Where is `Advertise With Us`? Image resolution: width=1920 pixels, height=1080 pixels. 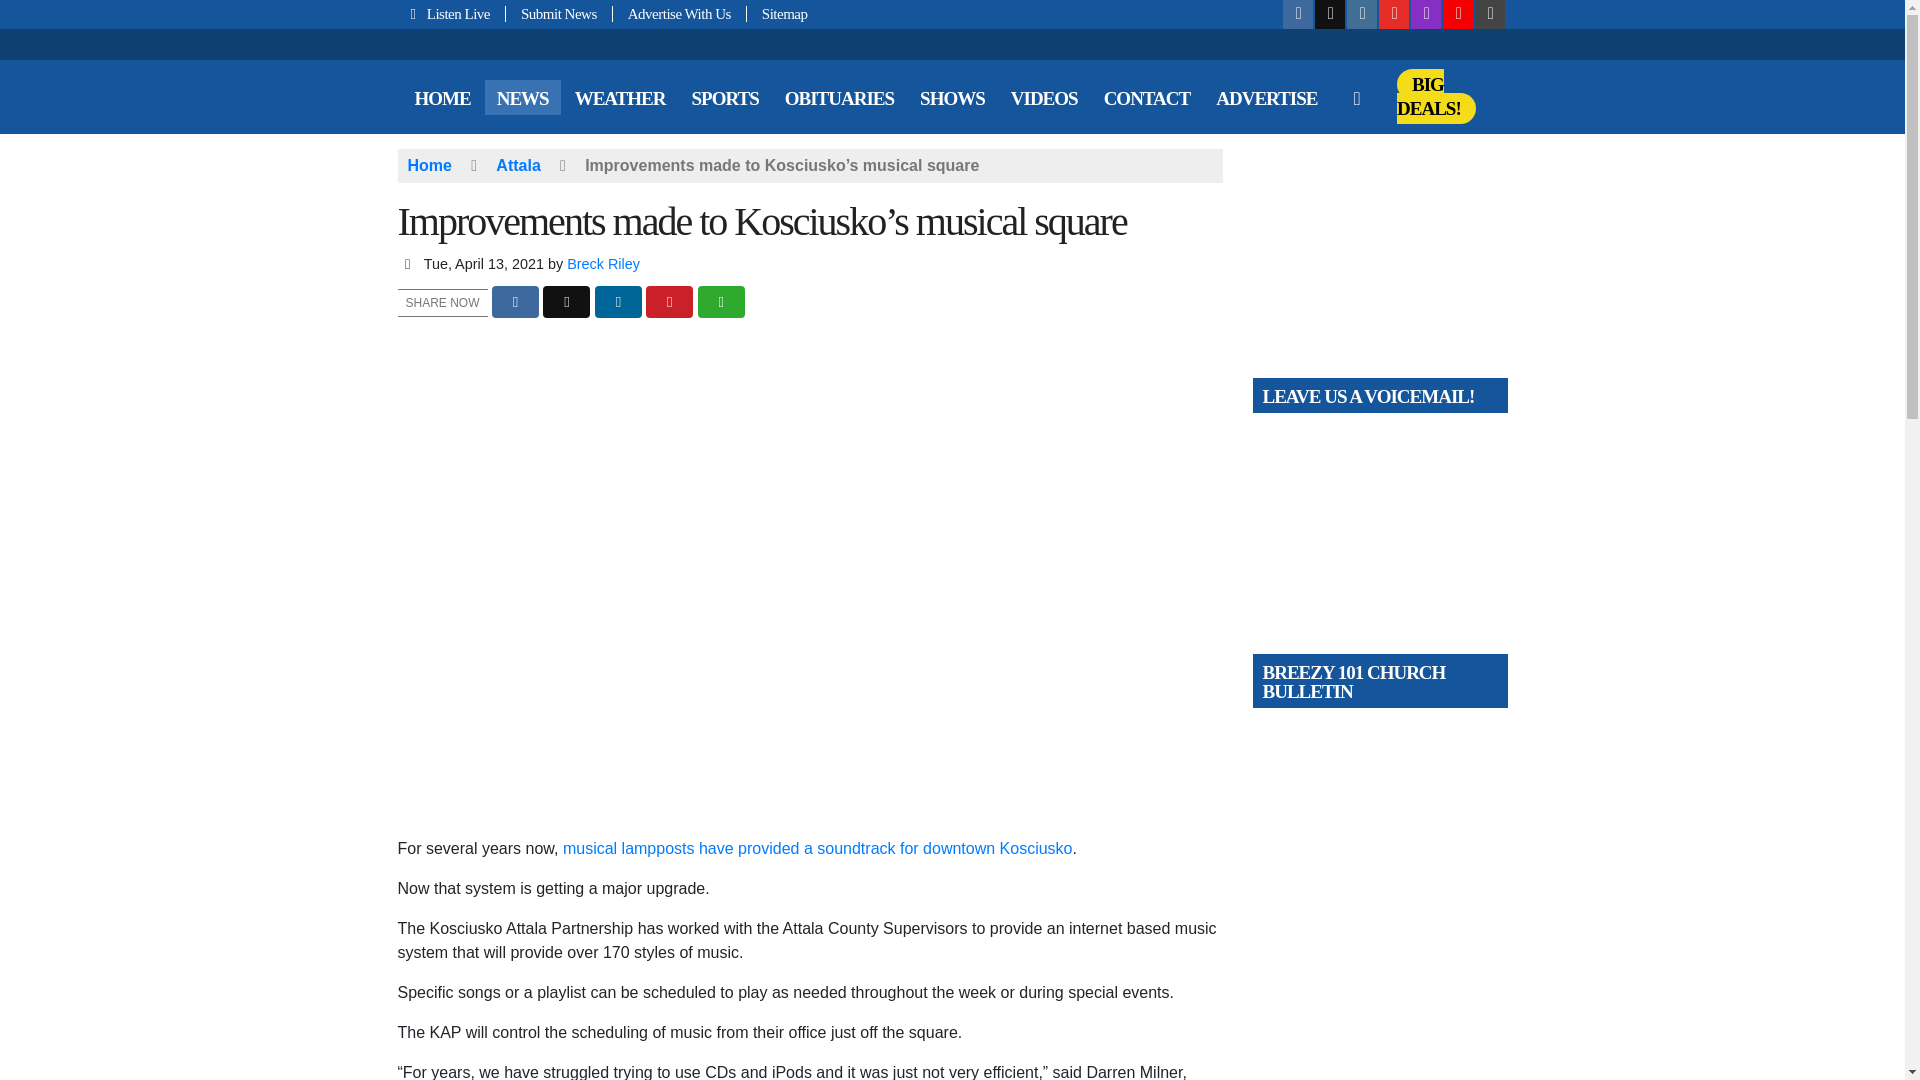 Advertise With Us is located at coordinates (679, 14).